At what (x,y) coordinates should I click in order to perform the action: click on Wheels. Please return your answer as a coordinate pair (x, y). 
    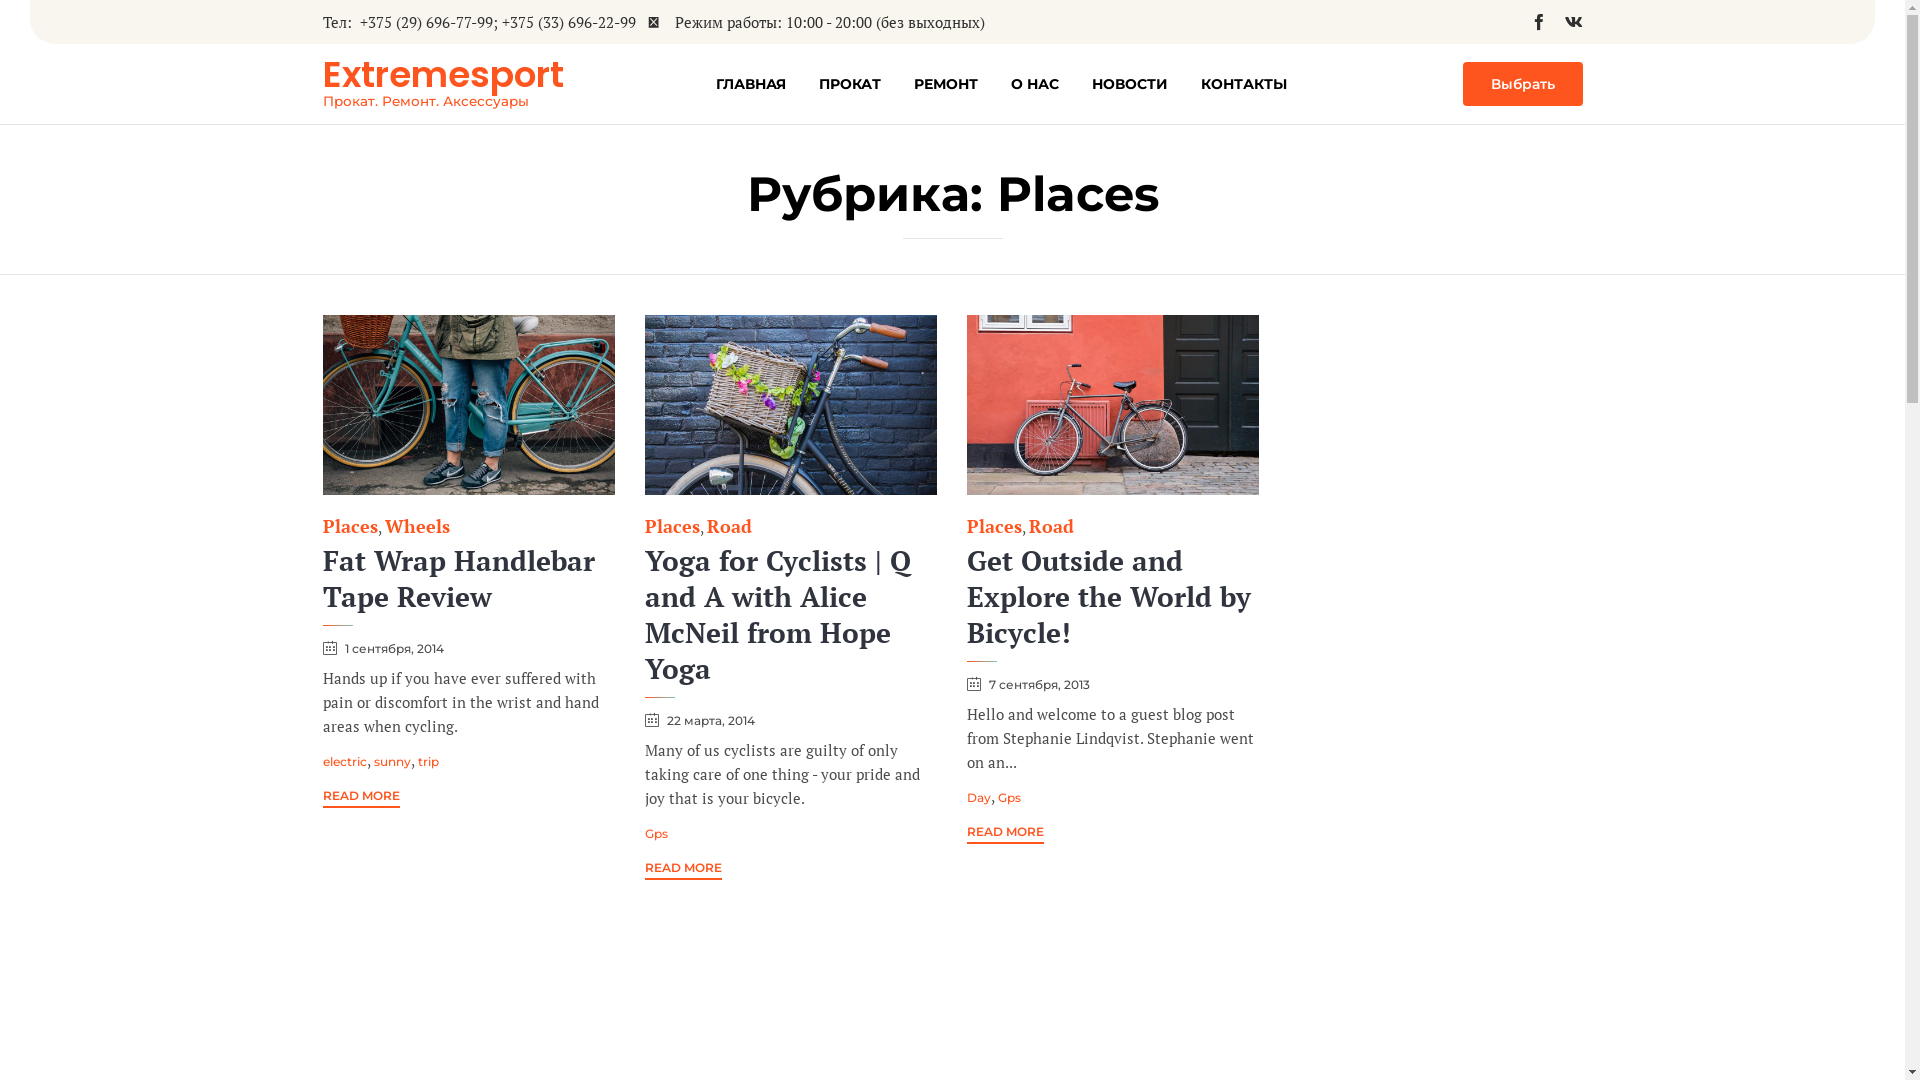
    Looking at the image, I should click on (416, 526).